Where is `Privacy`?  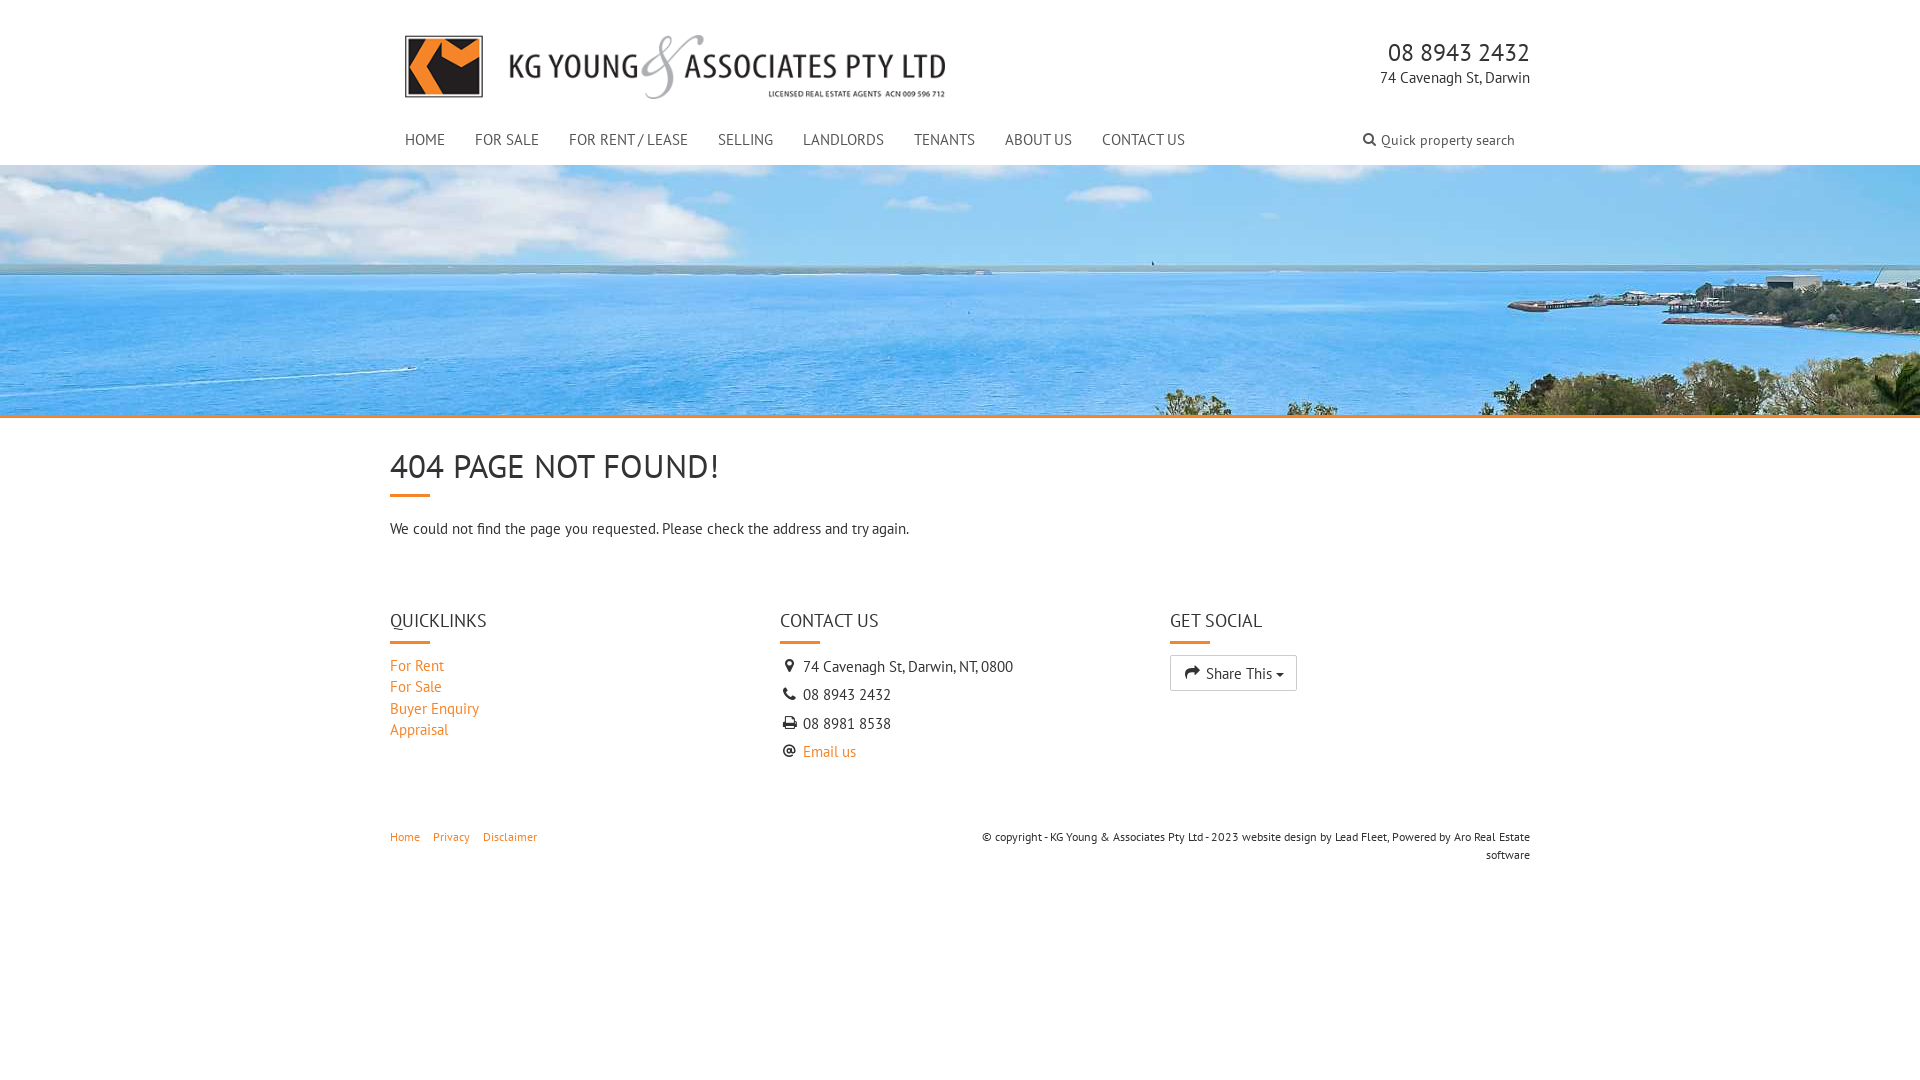 Privacy is located at coordinates (452, 836).